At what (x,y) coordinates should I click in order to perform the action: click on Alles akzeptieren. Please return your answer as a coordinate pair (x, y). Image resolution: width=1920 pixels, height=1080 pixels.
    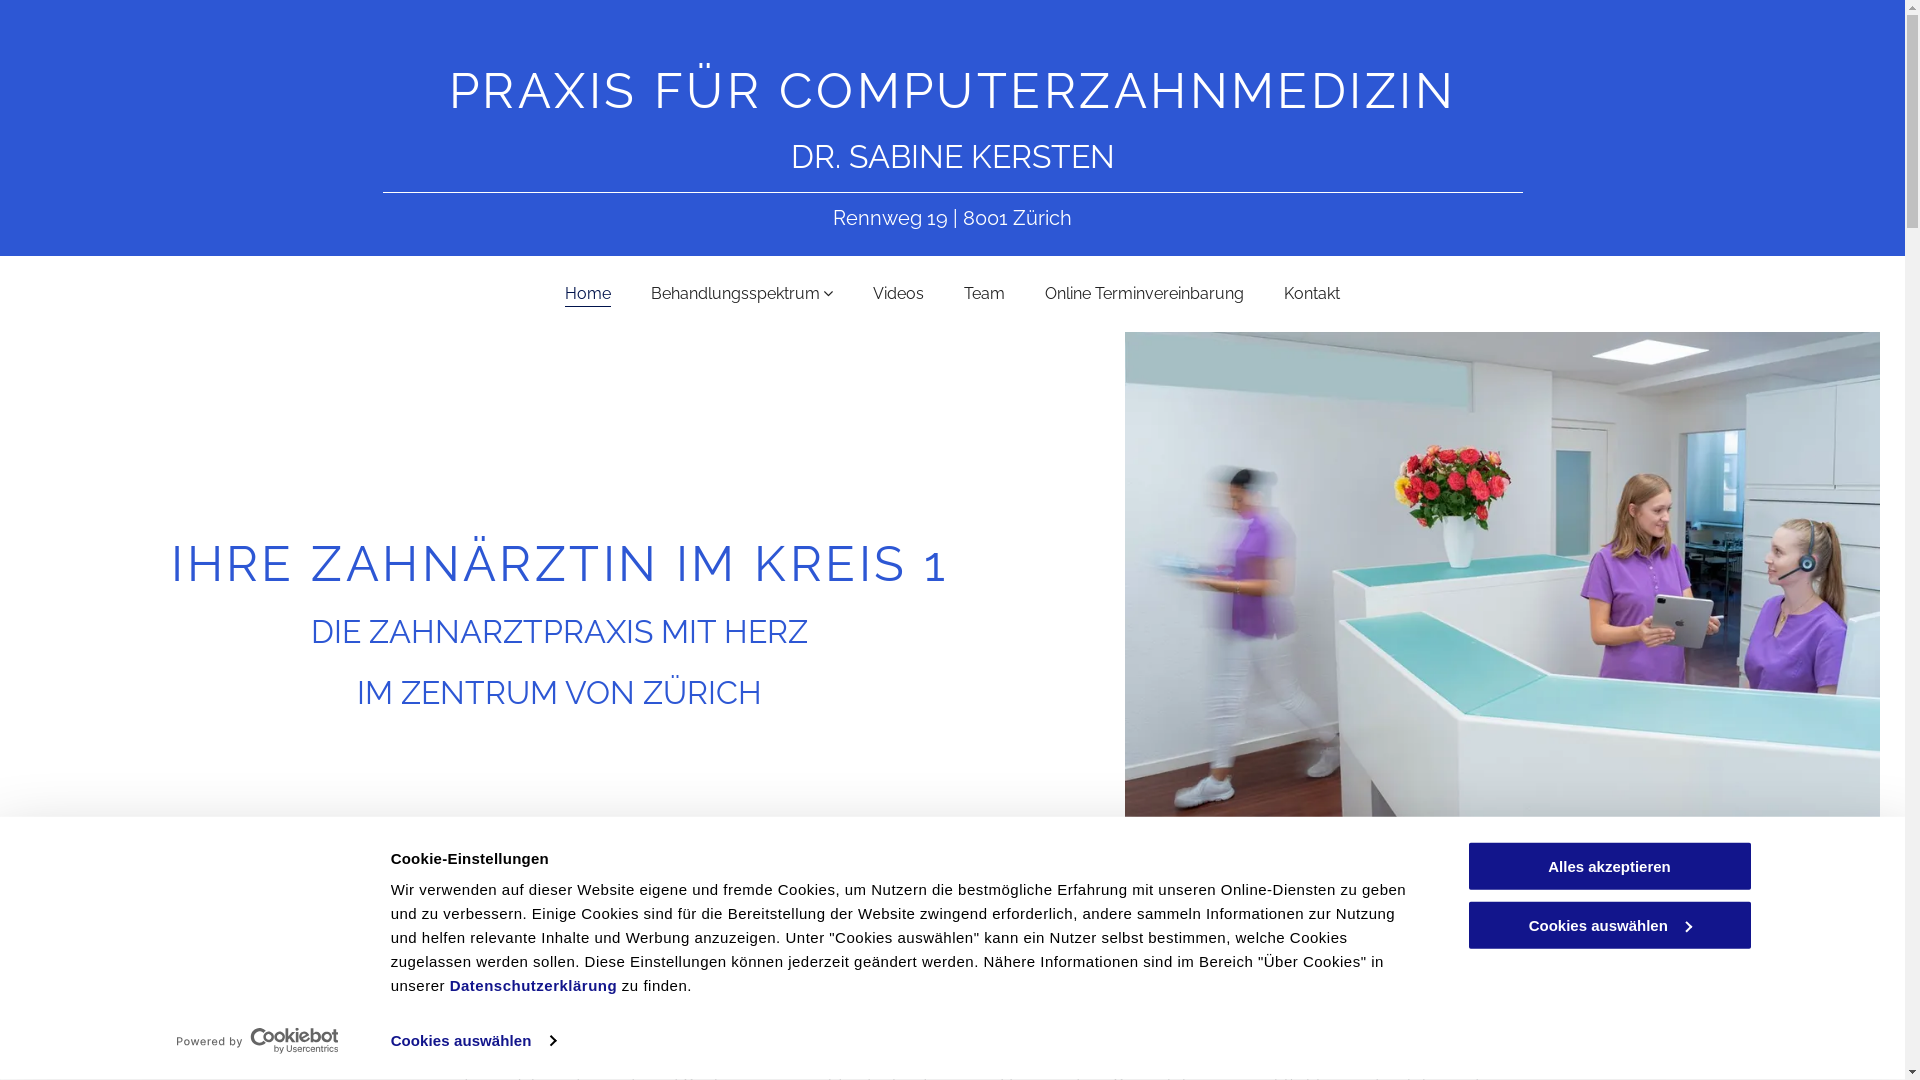
    Looking at the image, I should click on (1609, 866).